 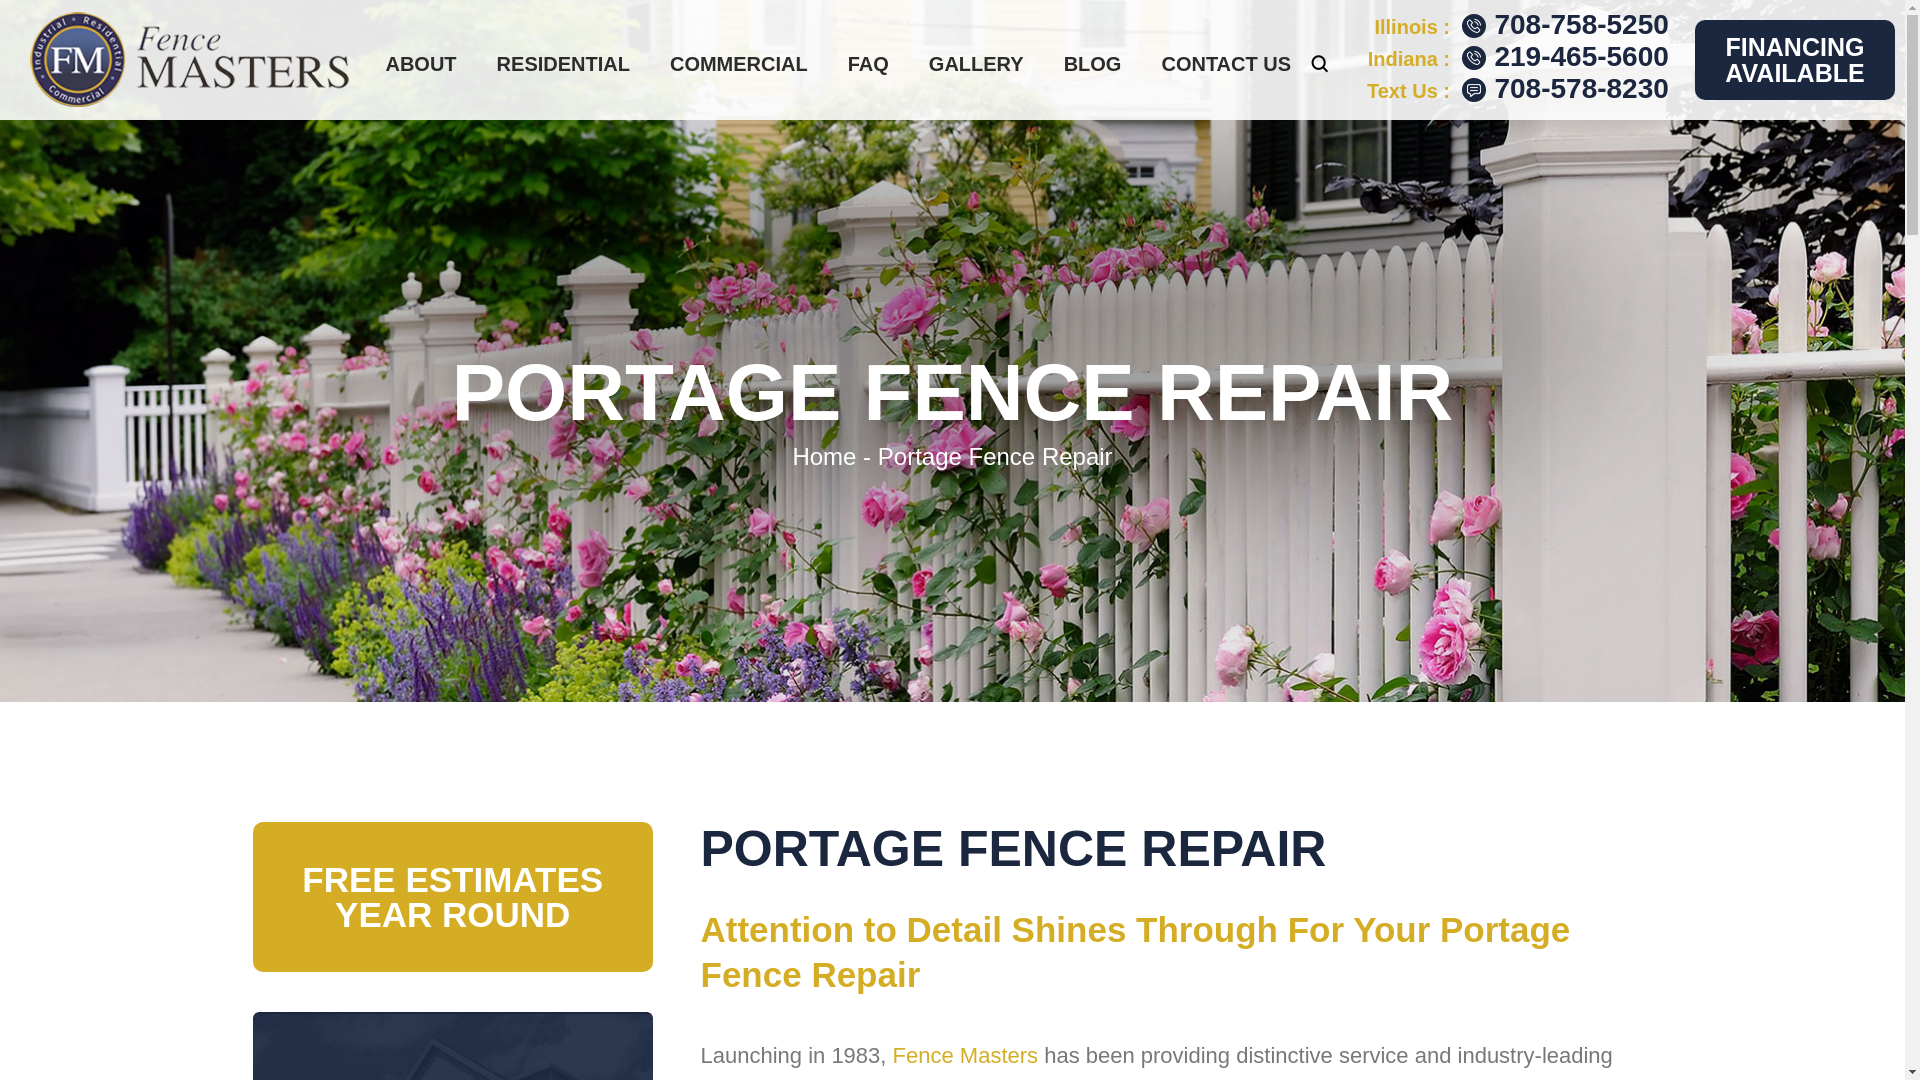 I want to click on COMMERCIAL, so click(x=739, y=63).